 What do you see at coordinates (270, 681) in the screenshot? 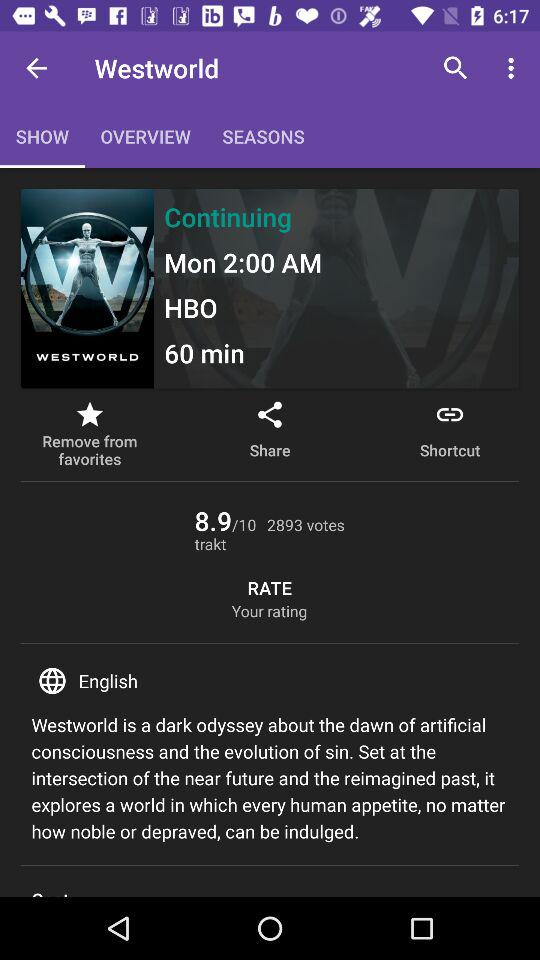
I see `select the globe icon and text english` at bounding box center [270, 681].